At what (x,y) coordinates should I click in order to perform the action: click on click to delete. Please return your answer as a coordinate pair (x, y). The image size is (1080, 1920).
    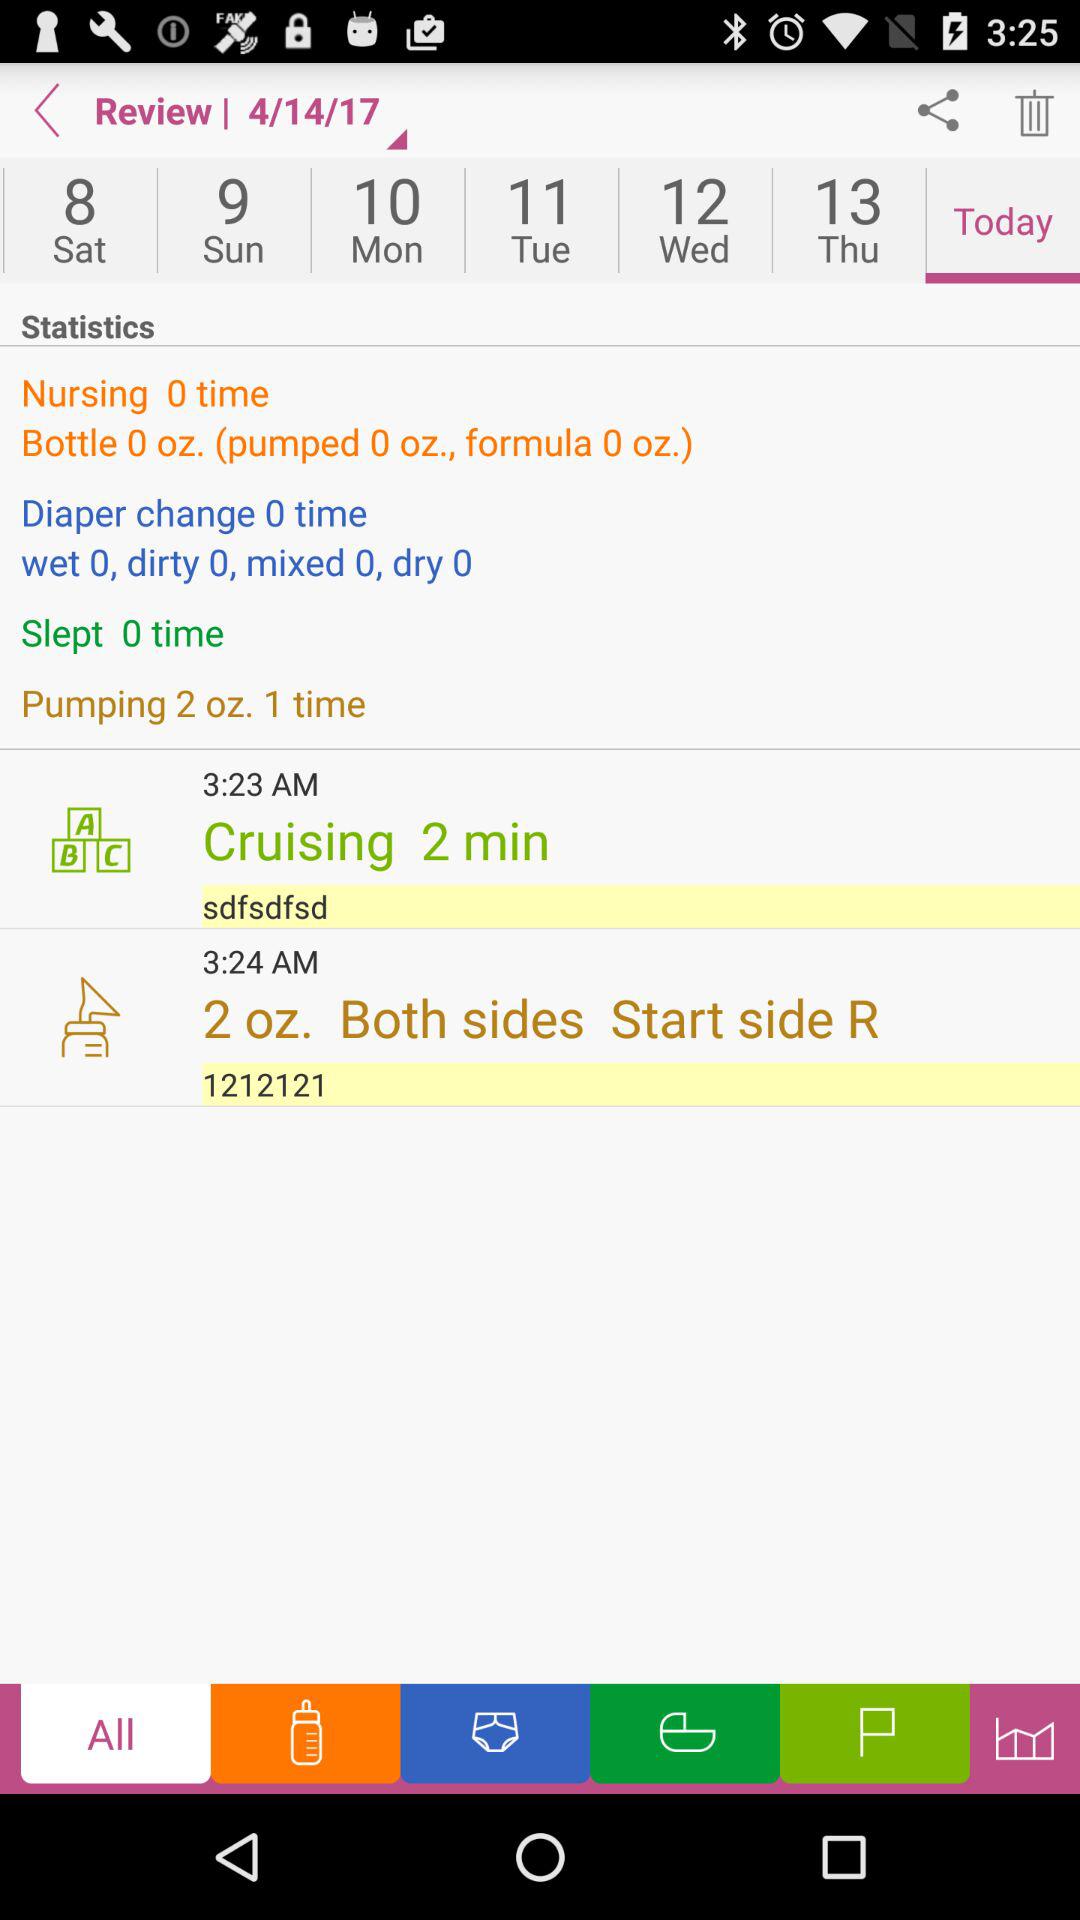
    Looking at the image, I should click on (1032, 110).